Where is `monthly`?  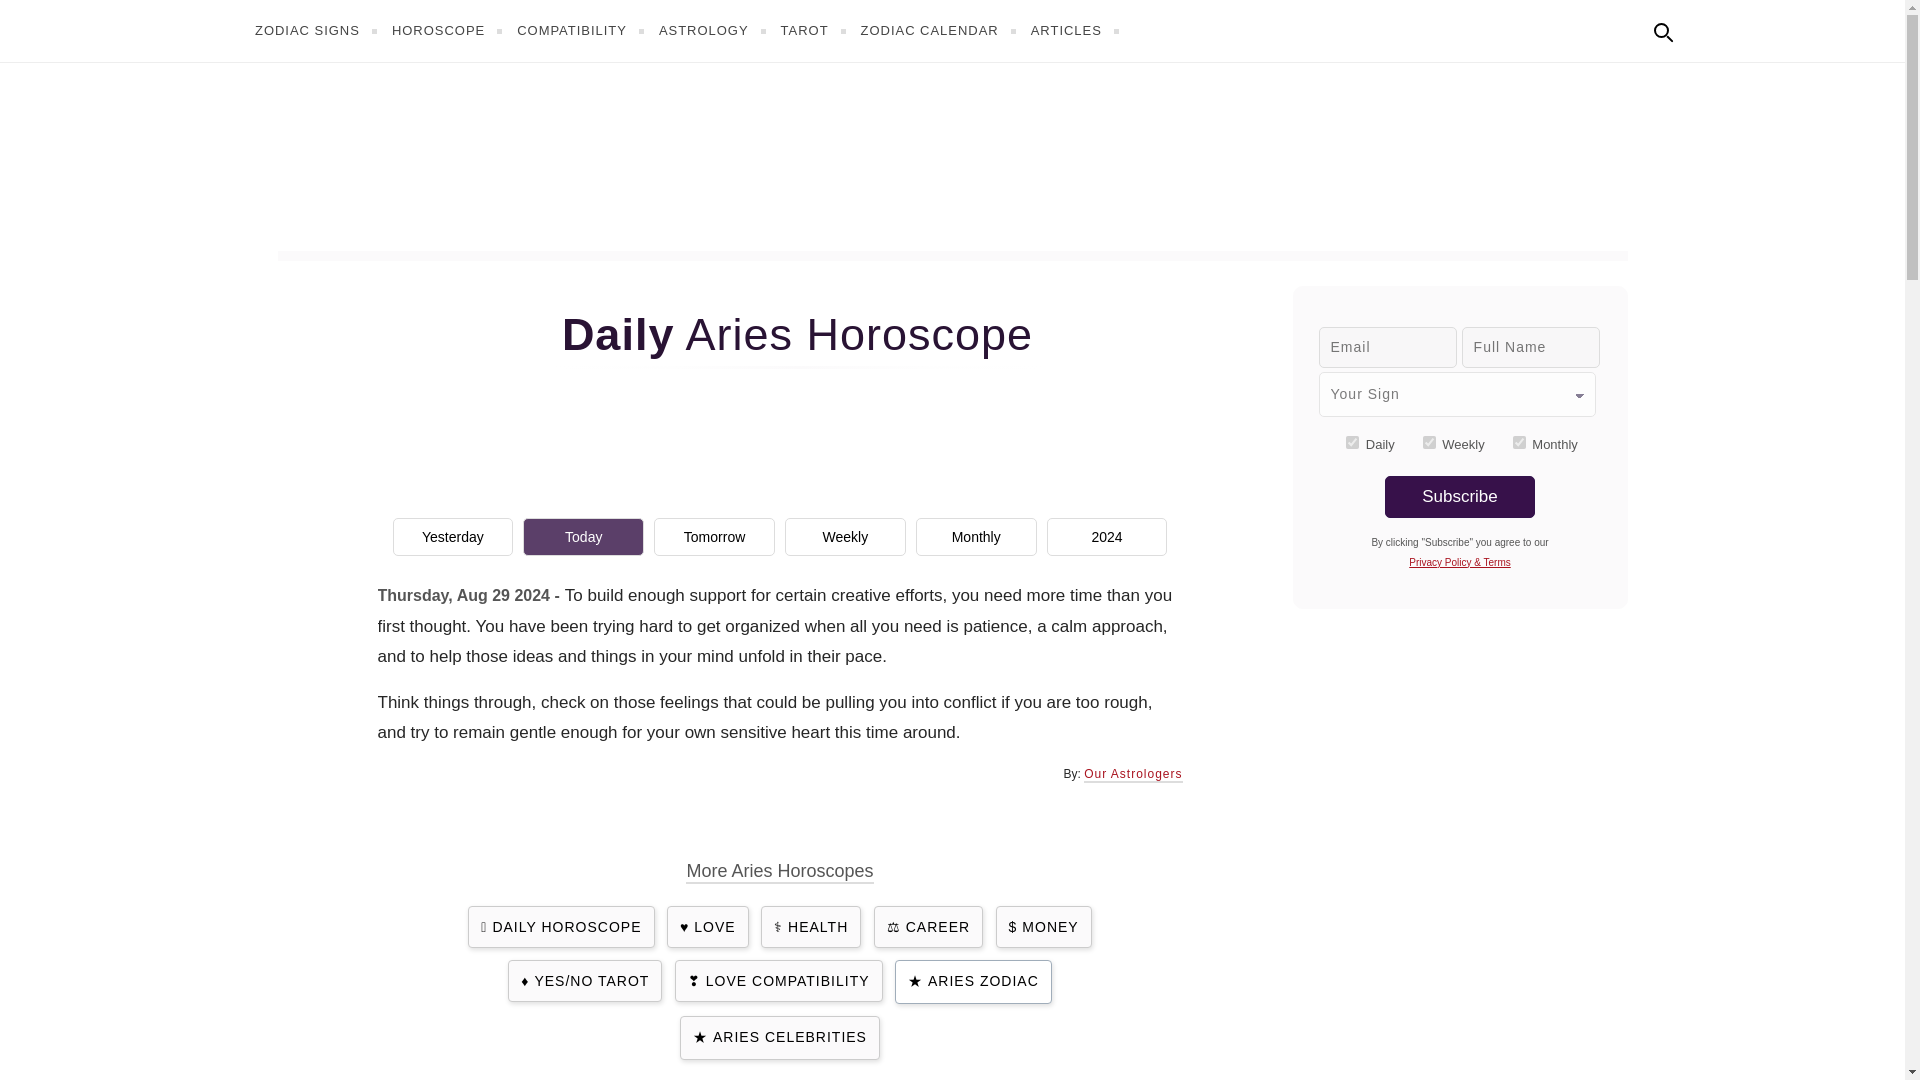
monthly is located at coordinates (1519, 442).